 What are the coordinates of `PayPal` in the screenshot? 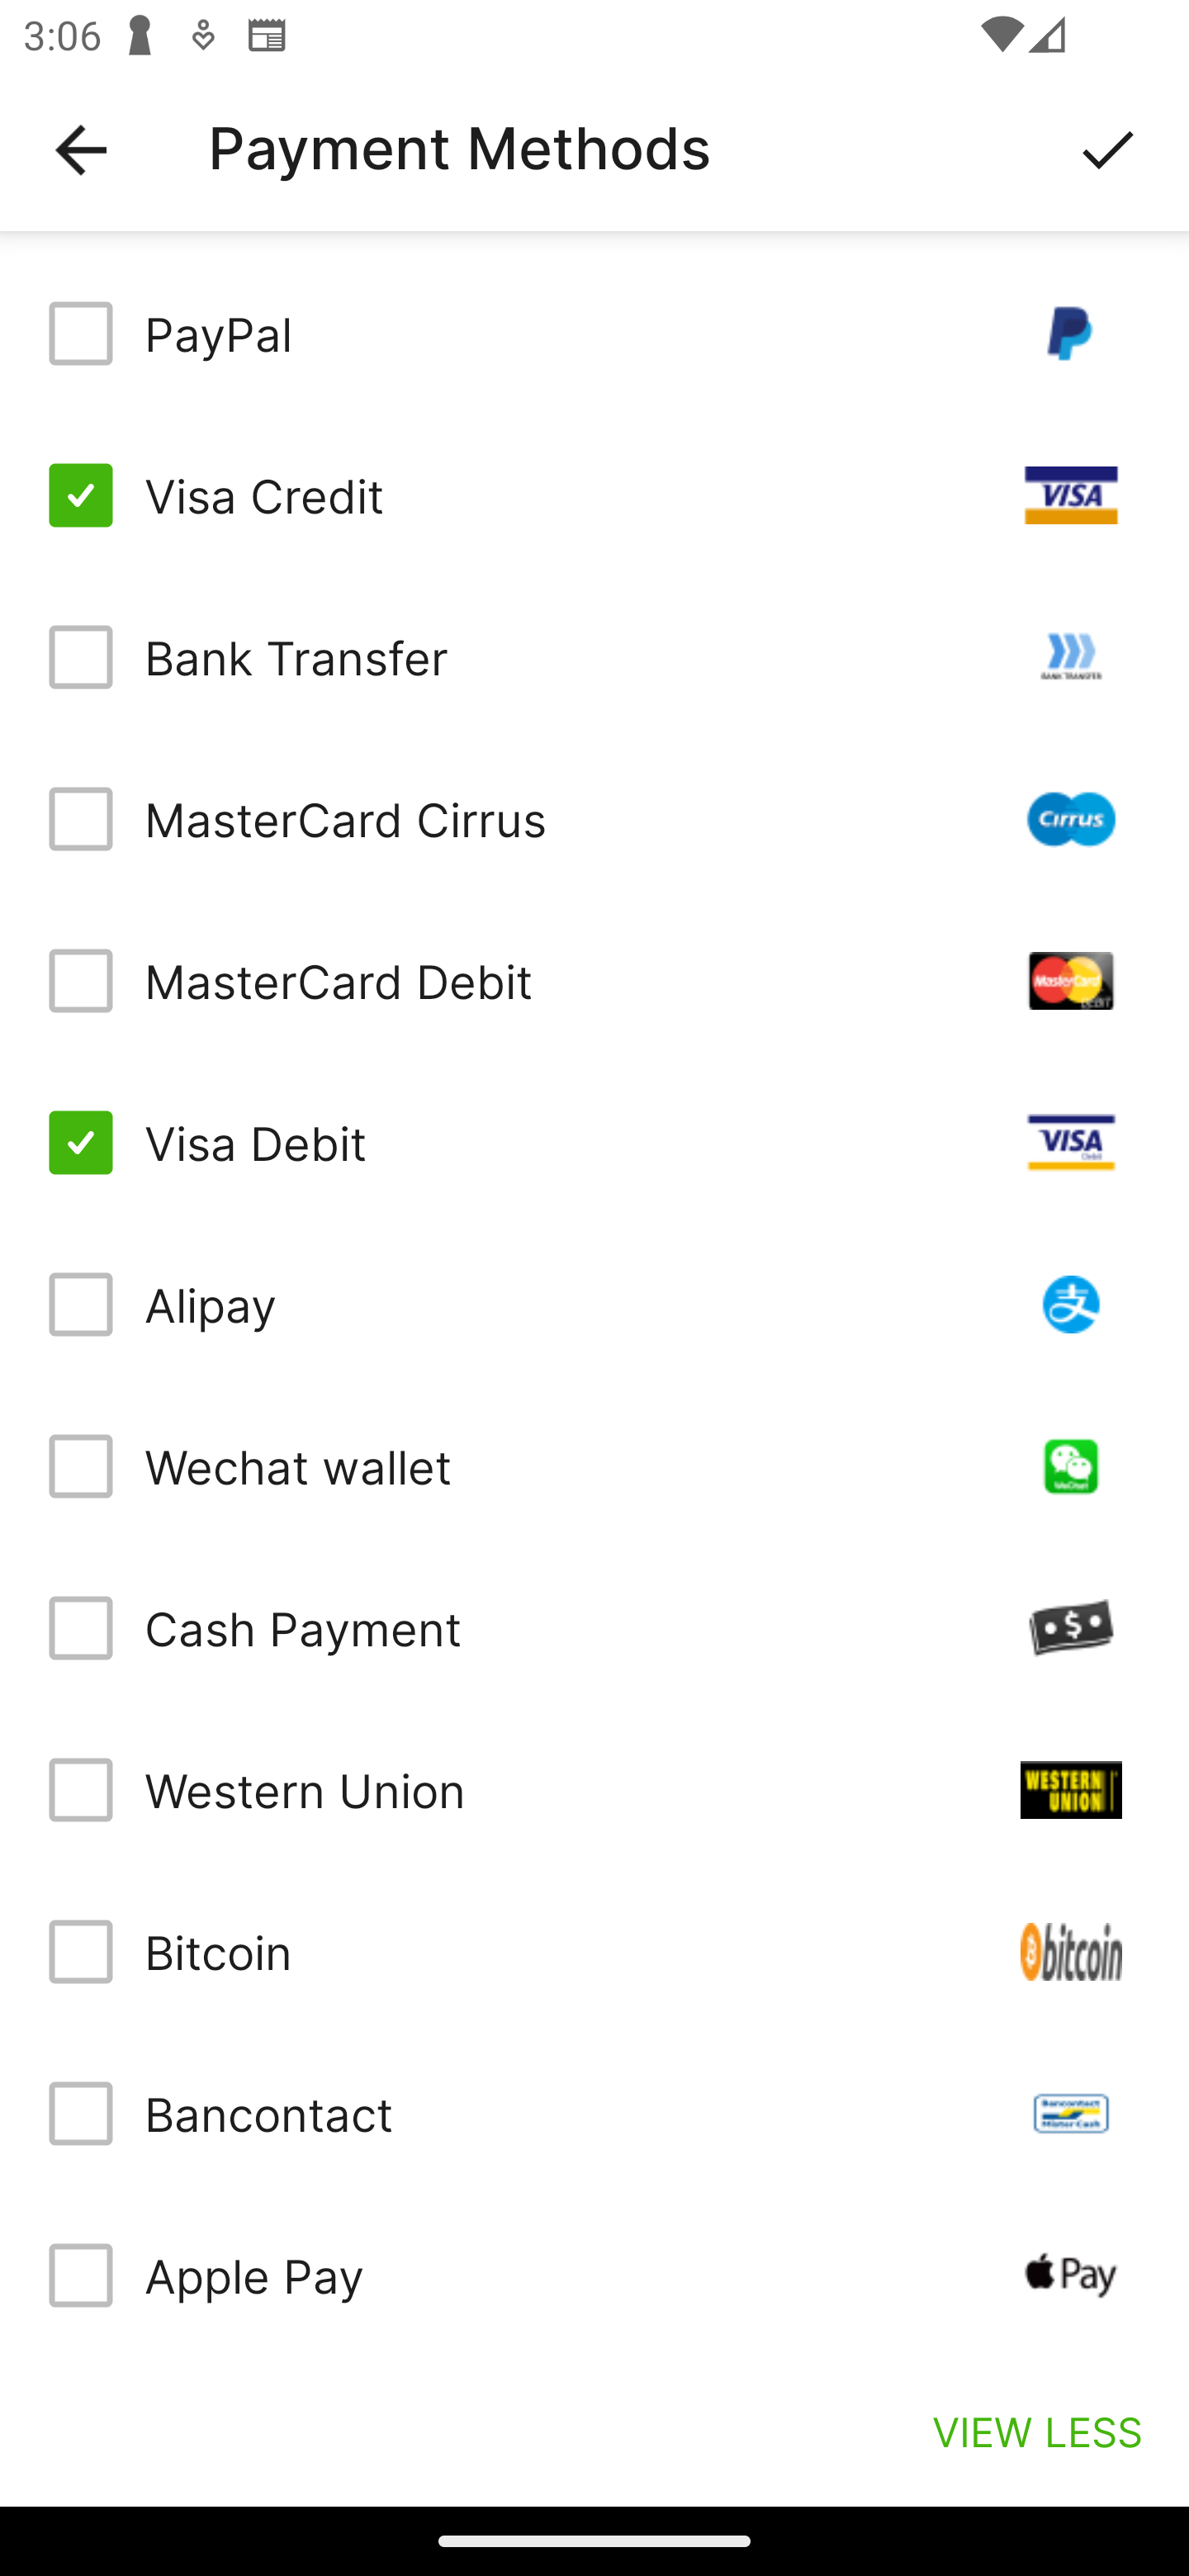 It's located at (594, 334).